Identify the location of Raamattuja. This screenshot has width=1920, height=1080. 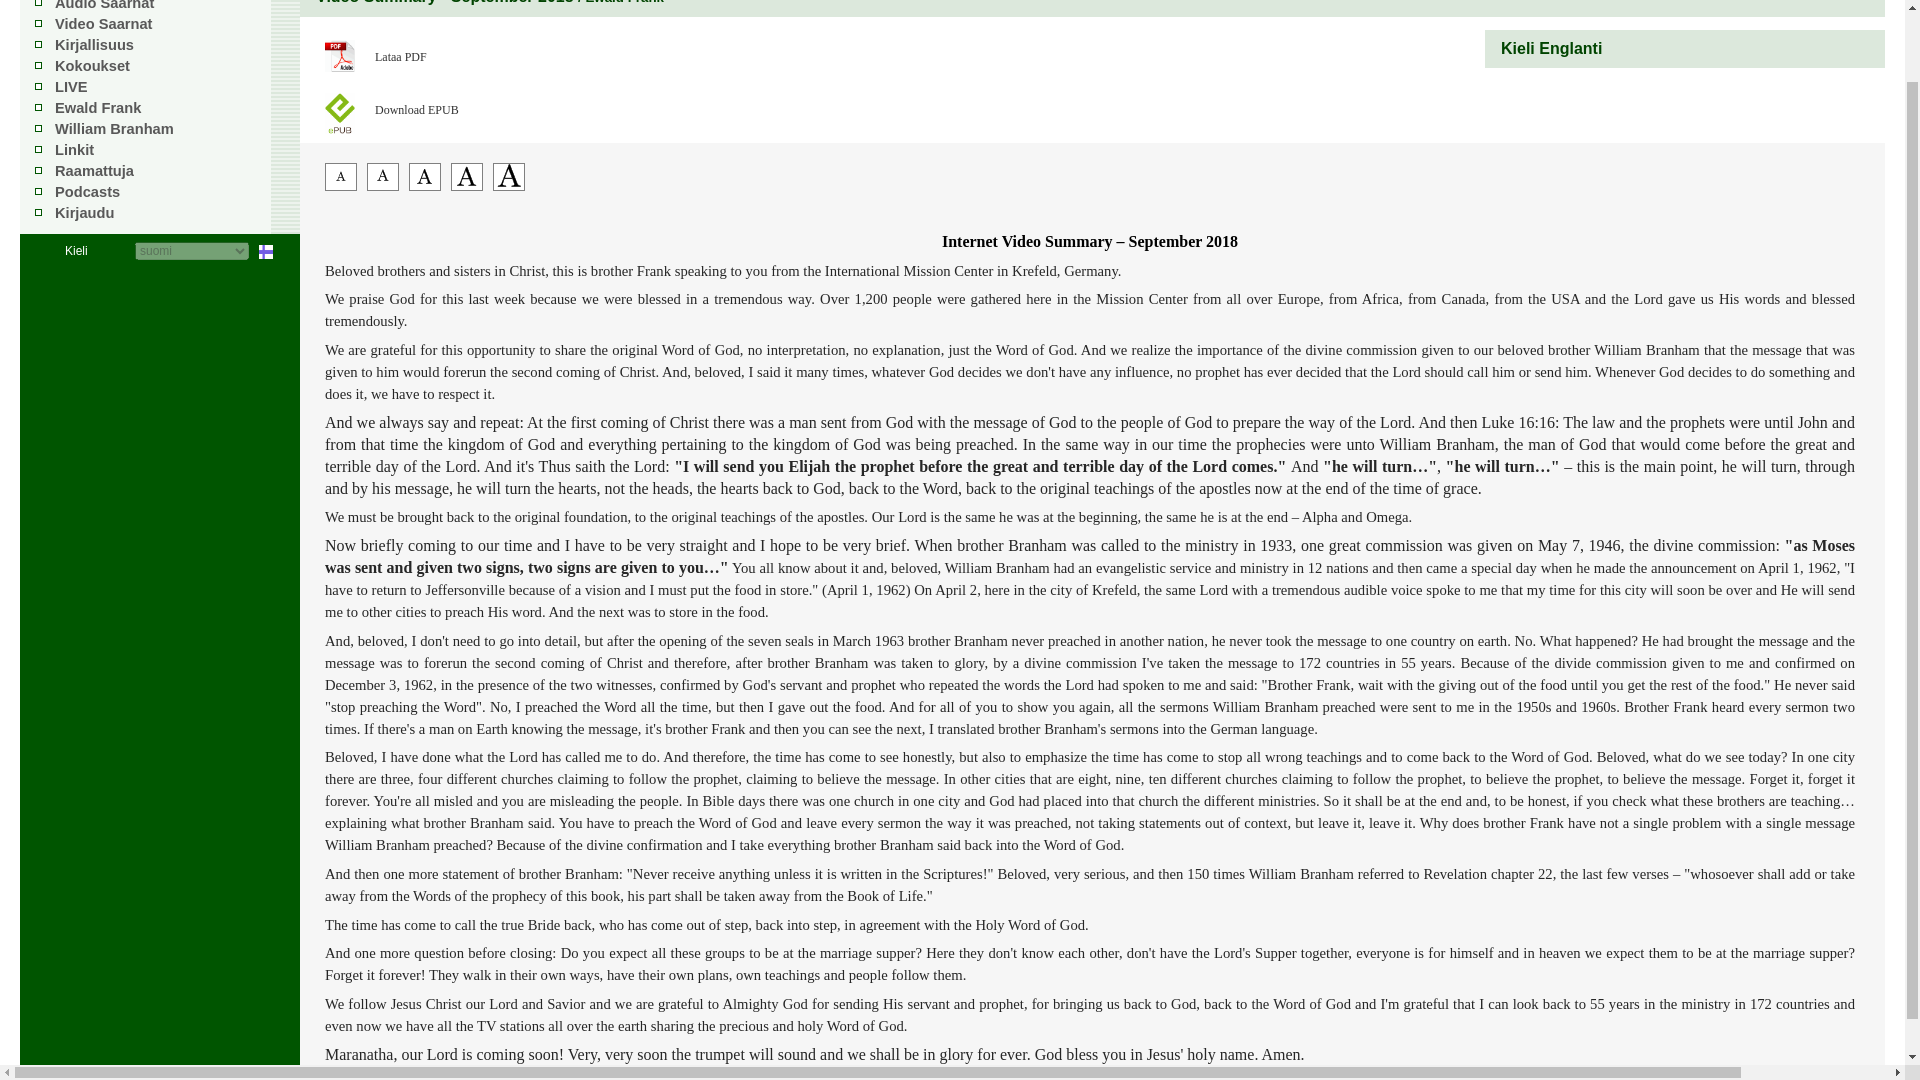
(94, 171).